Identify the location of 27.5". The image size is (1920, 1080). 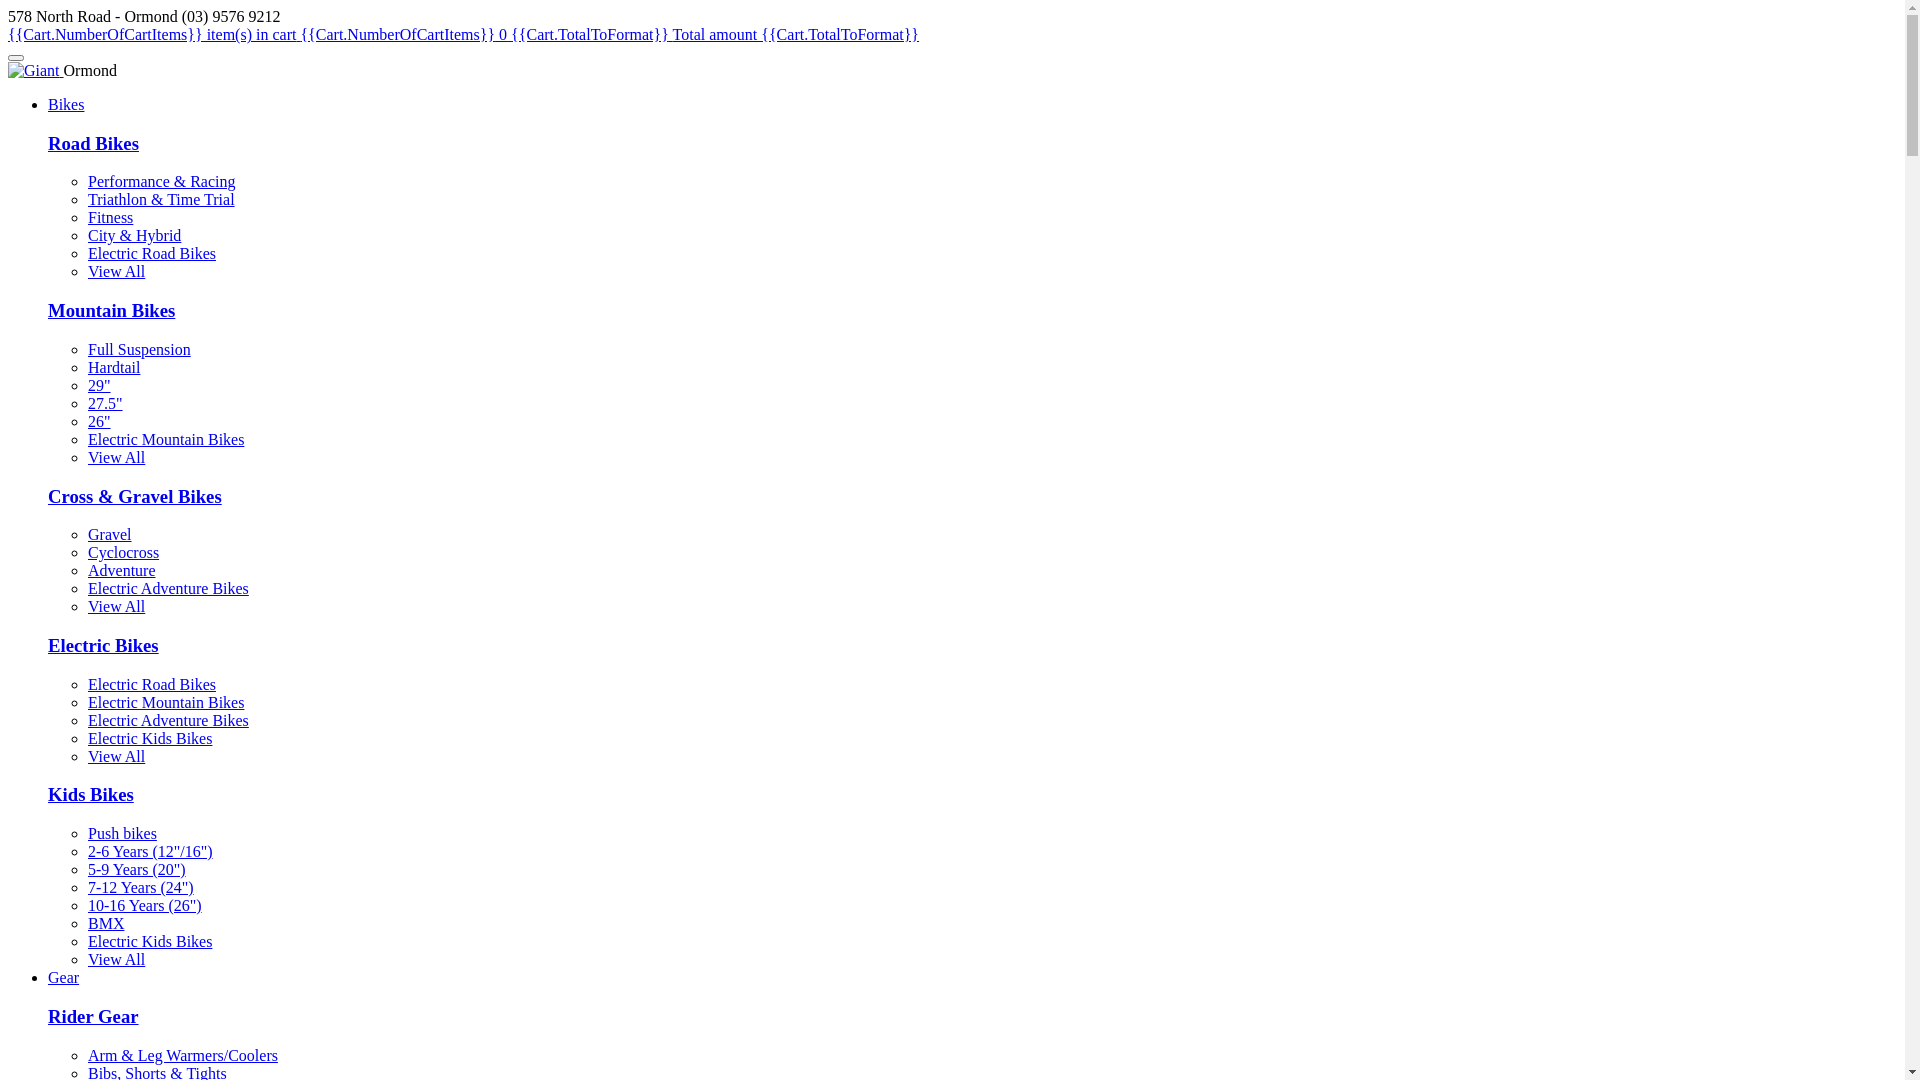
(105, 404).